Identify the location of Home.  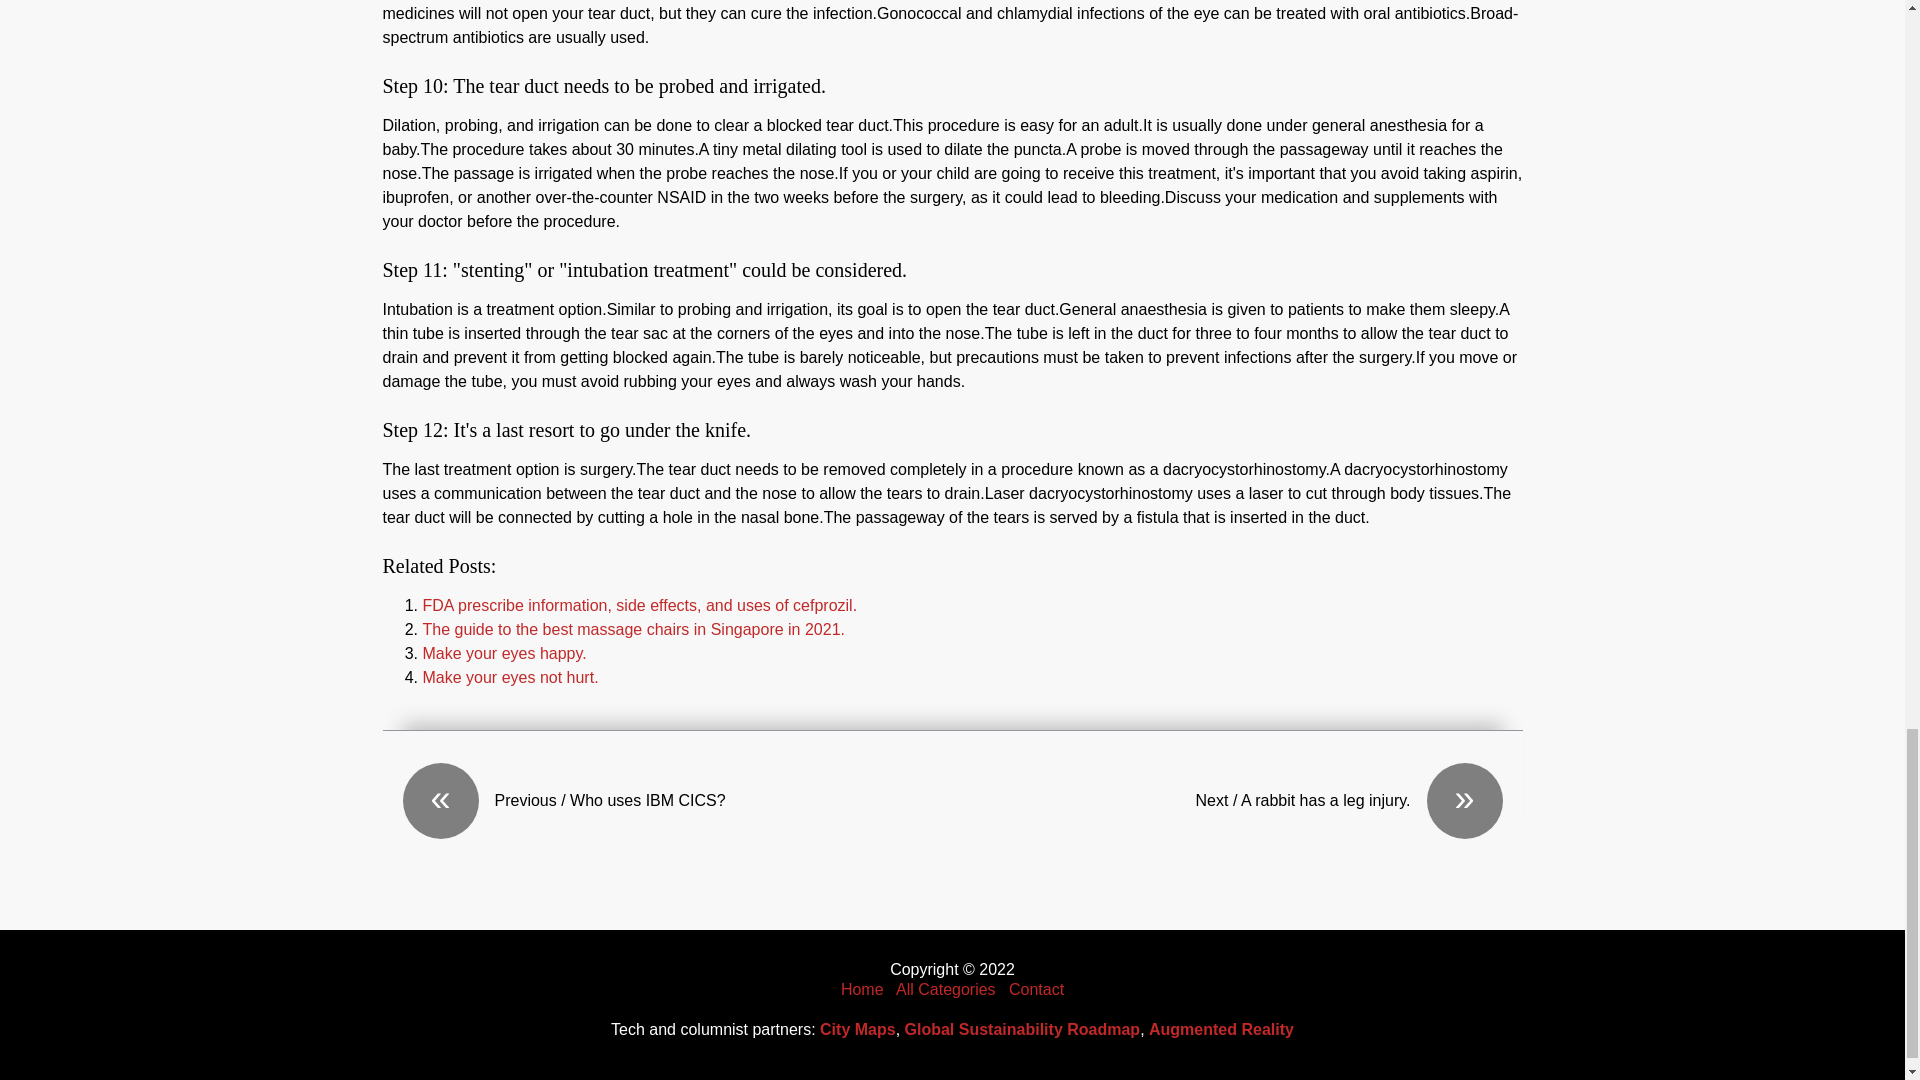
(862, 988).